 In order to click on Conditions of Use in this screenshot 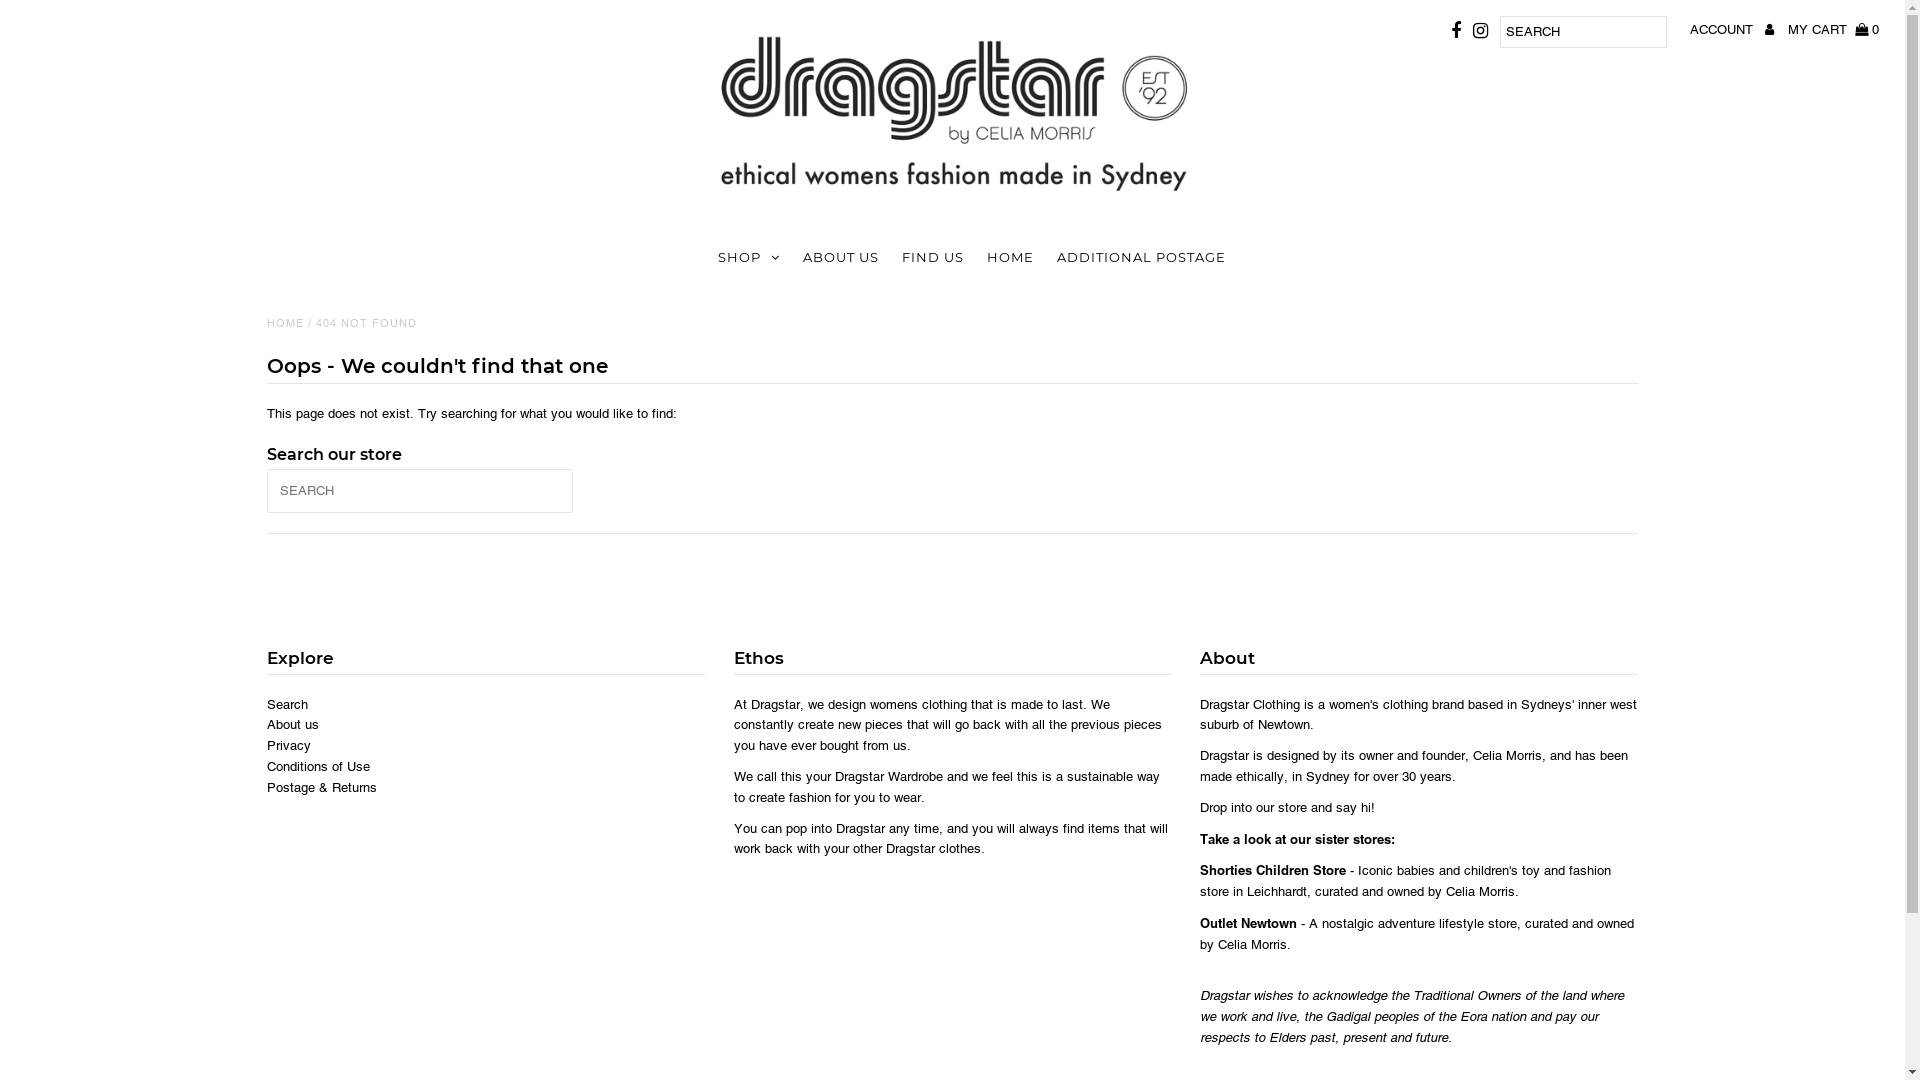, I will do `click(318, 766)`.